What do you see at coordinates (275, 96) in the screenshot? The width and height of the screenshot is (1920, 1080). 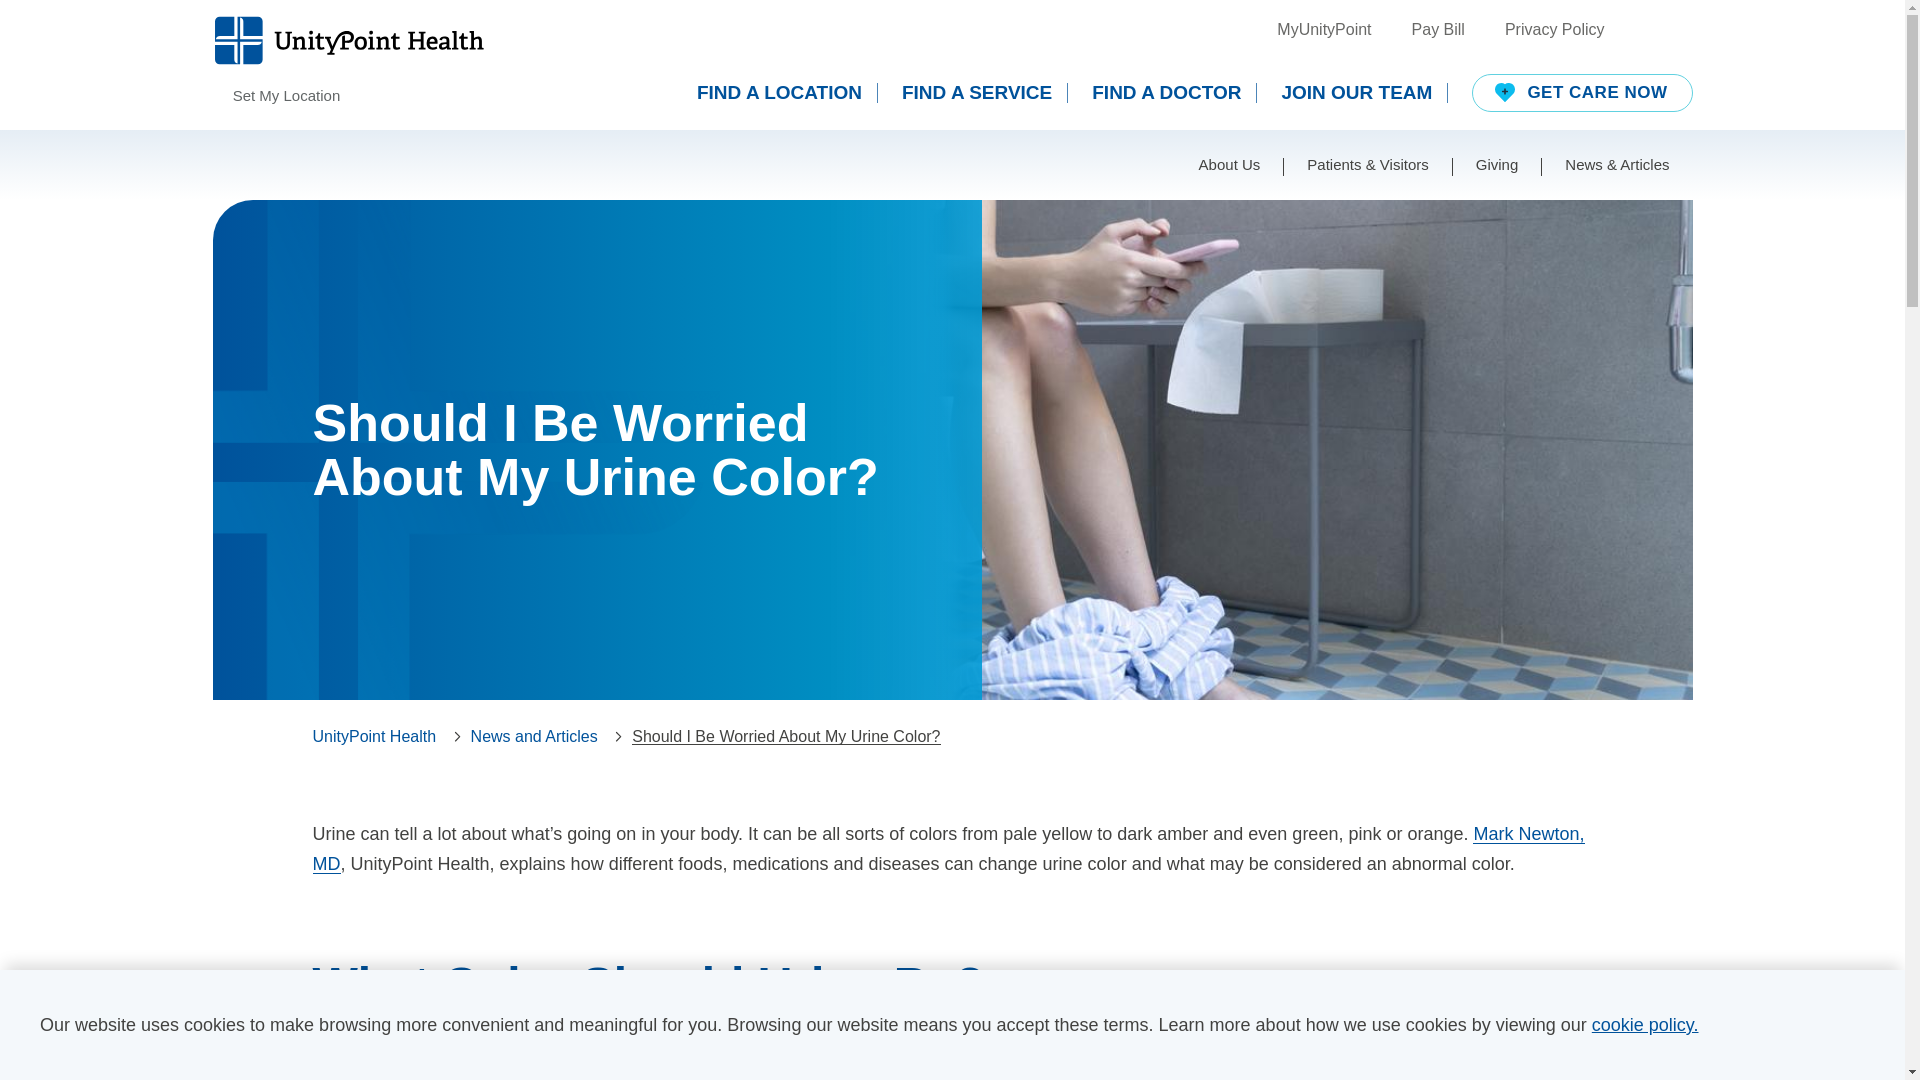 I see `Set My Location` at bounding box center [275, 96].